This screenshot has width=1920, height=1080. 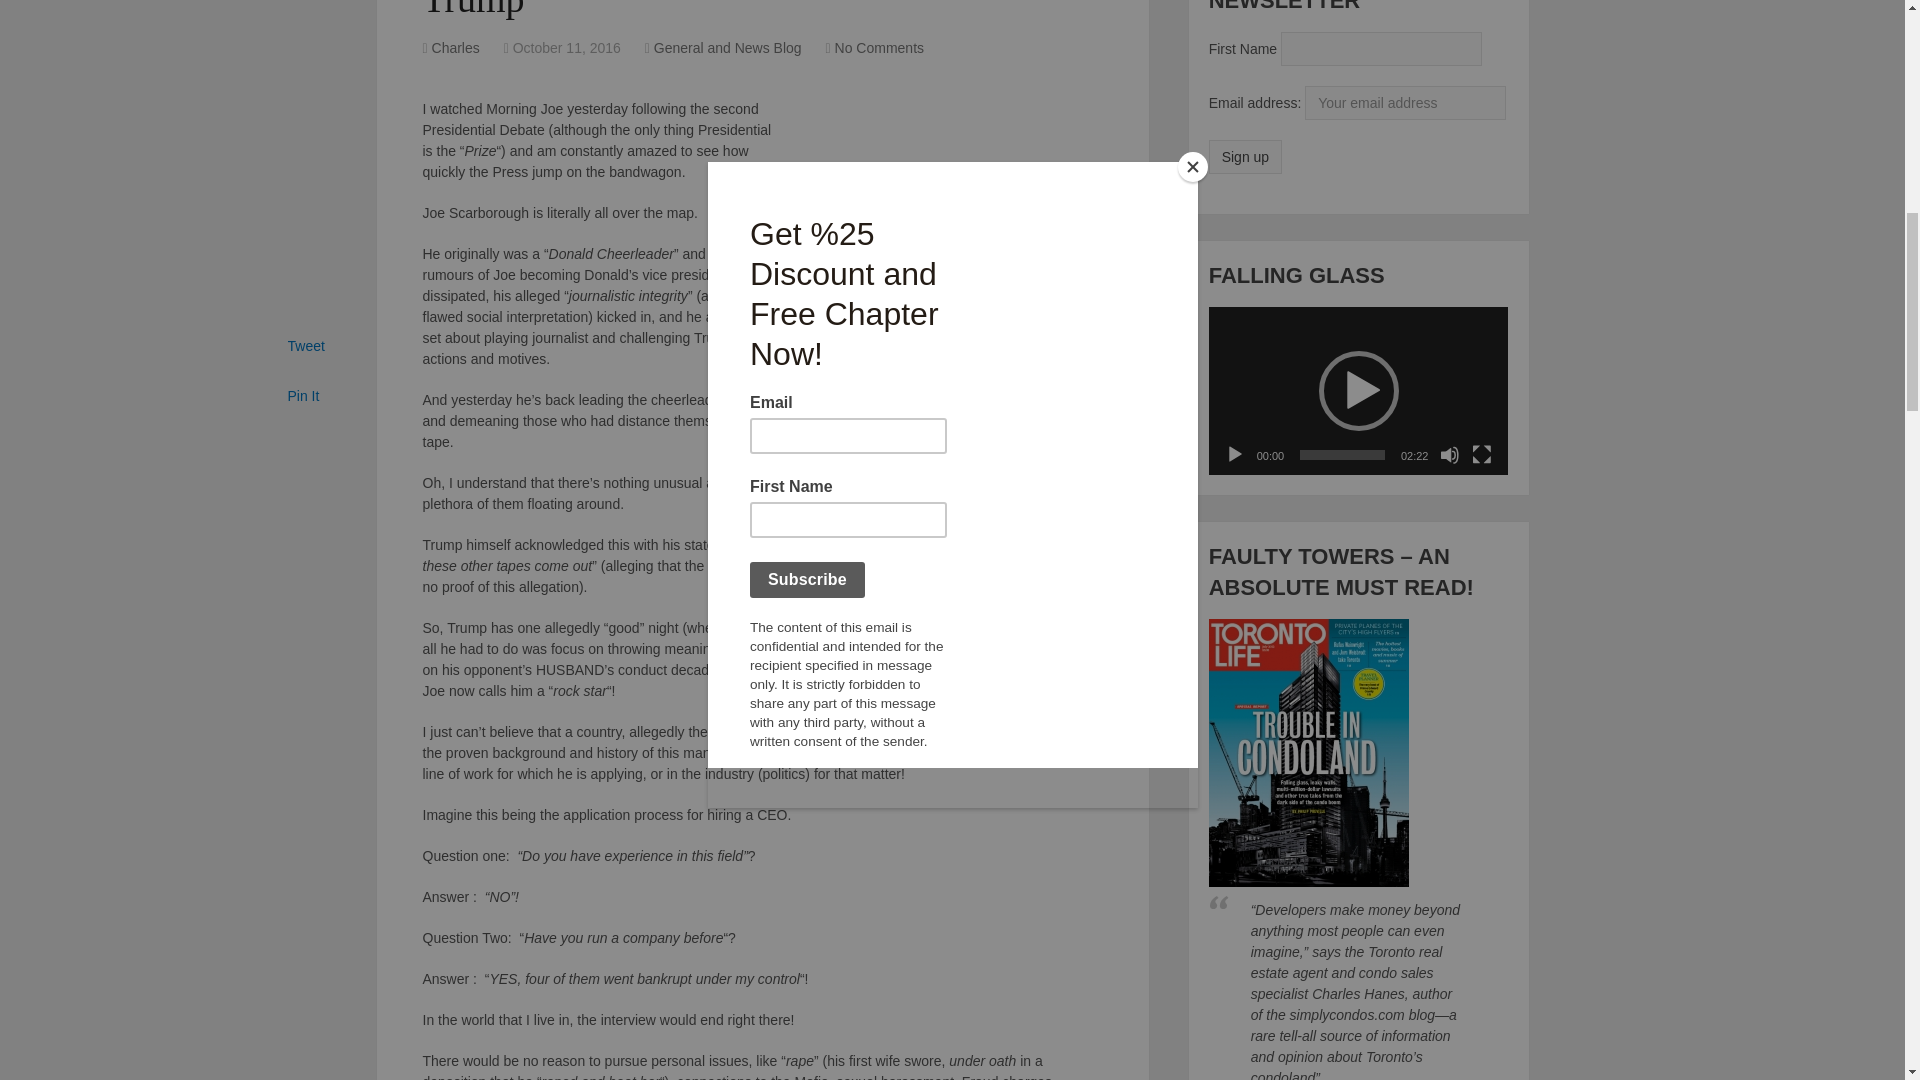 I want to click on Charles, so click(x=456, y=48).